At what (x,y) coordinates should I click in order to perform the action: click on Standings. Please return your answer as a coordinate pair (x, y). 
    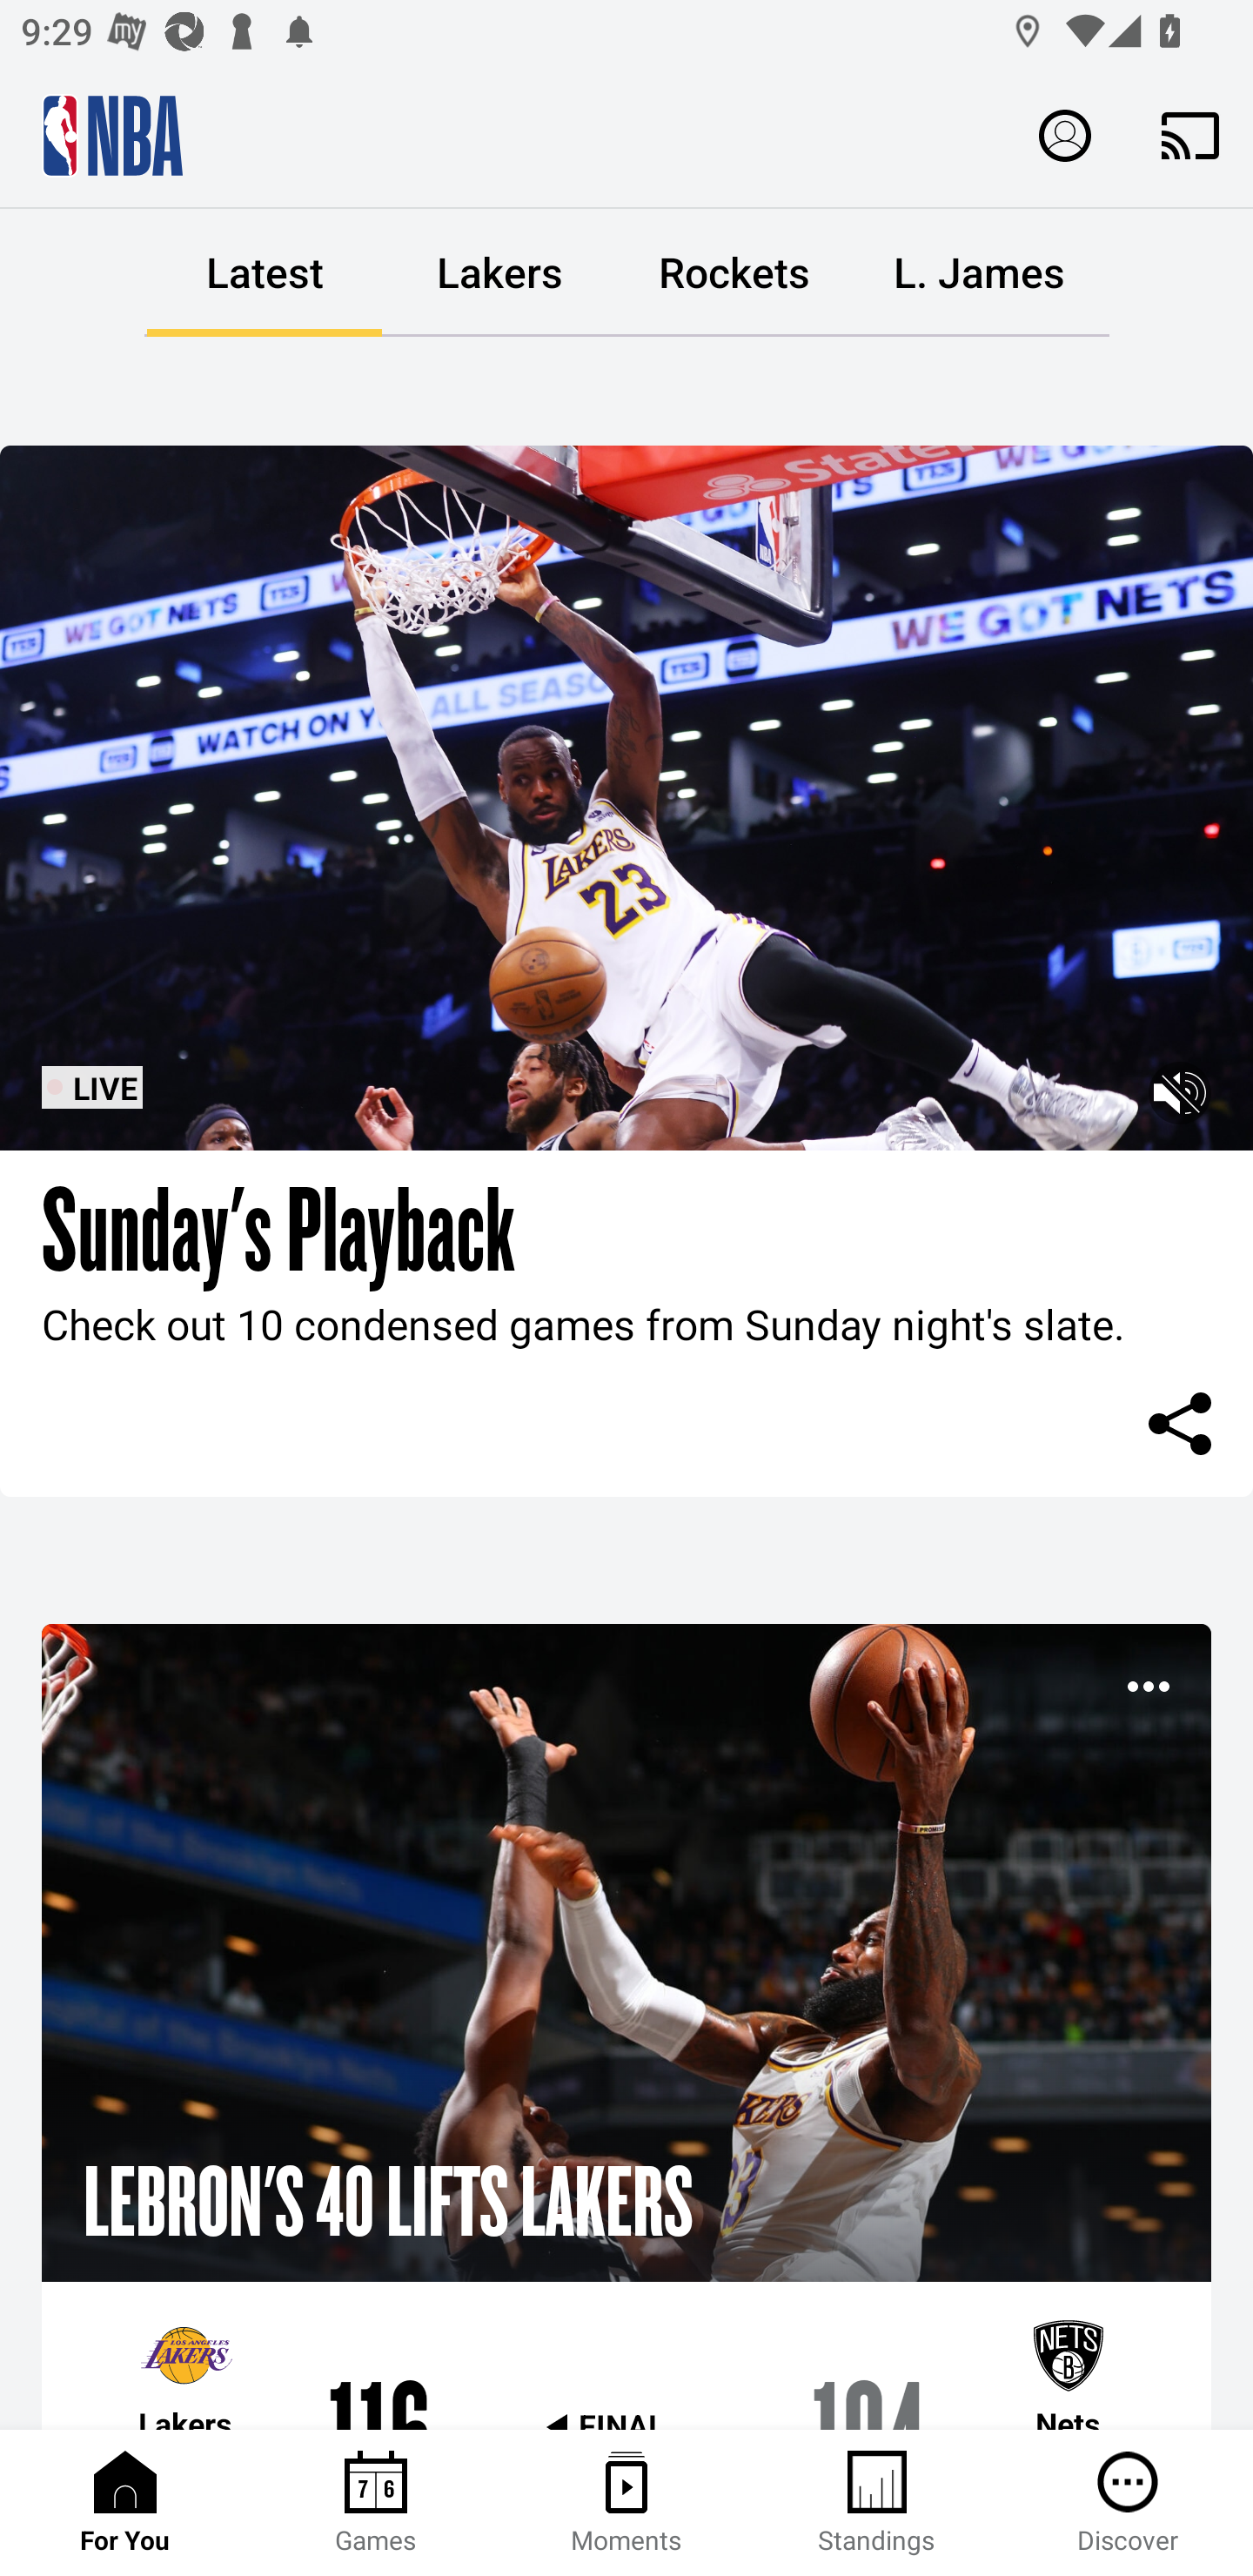
    Looking at the image, I should click on (877, 2503).